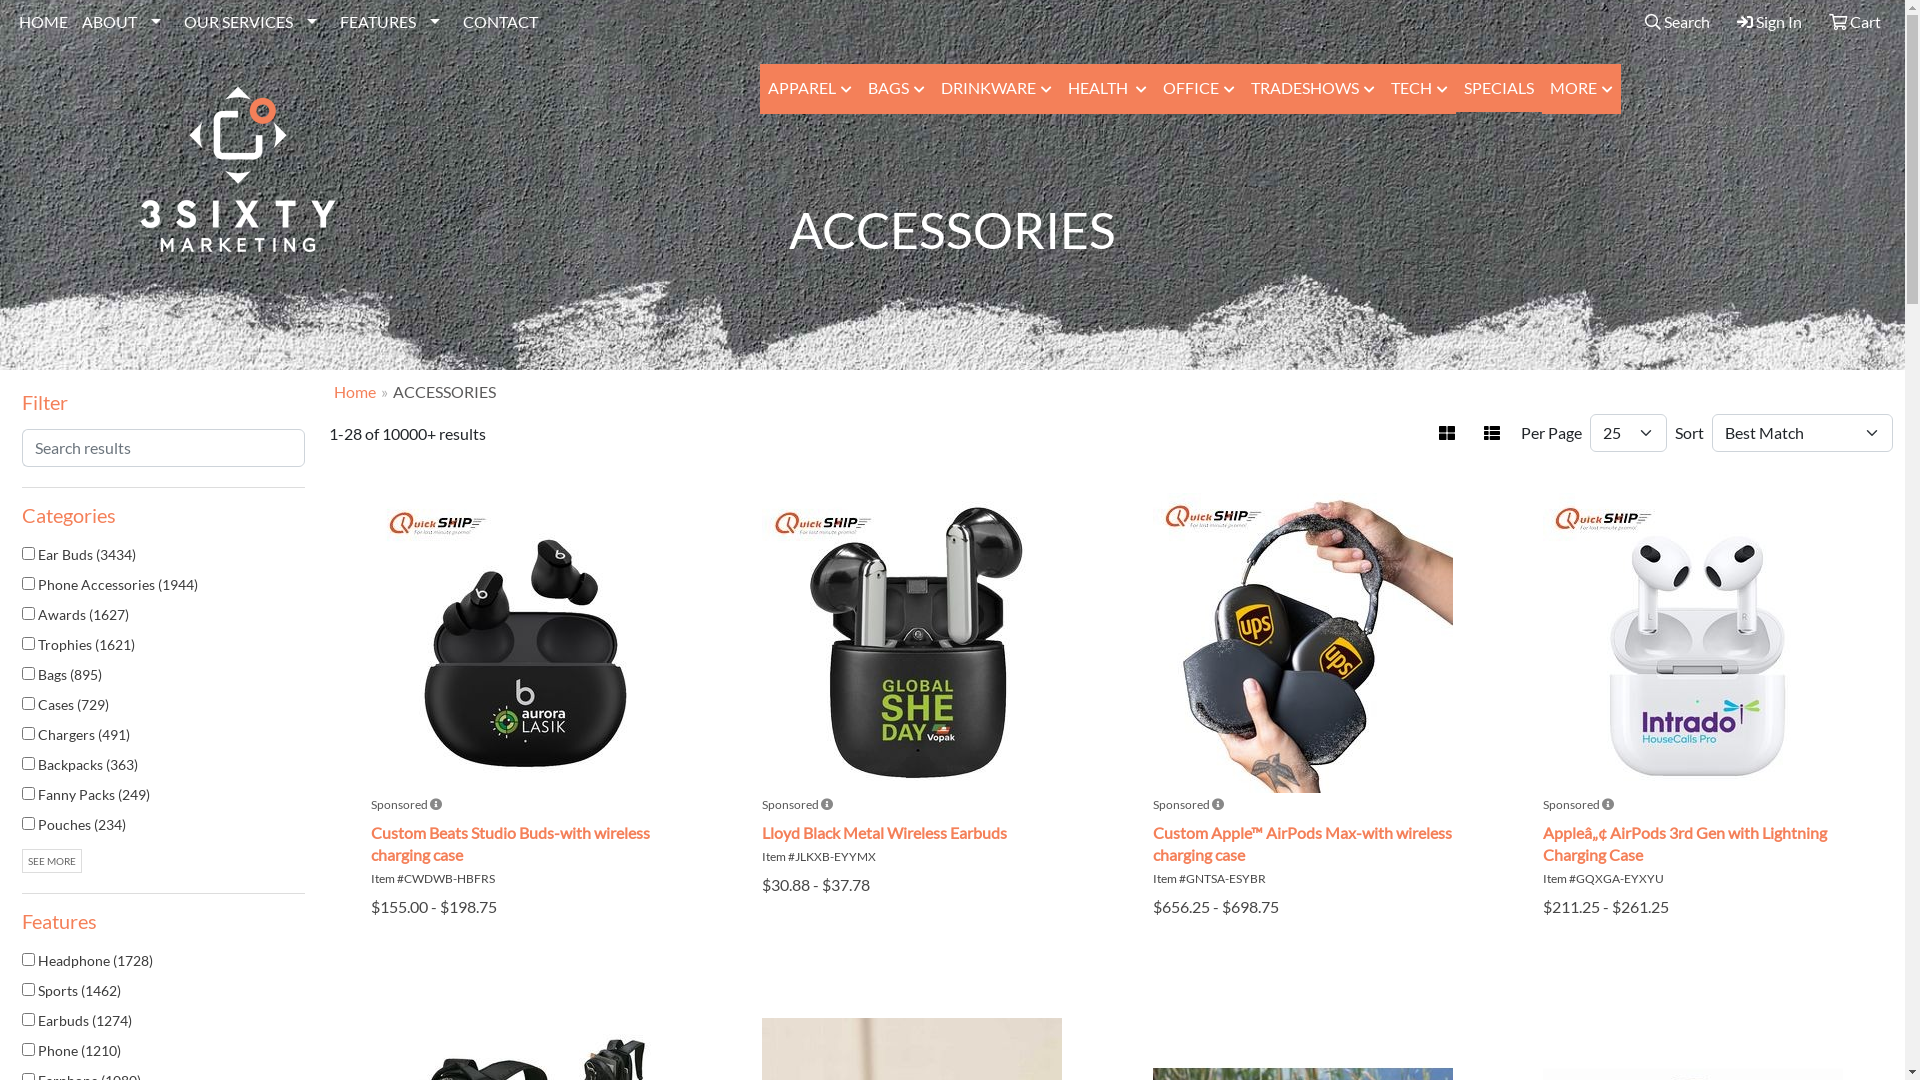 Image resolution: width=1920 pixels, height=1080 pixels. I want to click on Cart, so click(1855, 22).